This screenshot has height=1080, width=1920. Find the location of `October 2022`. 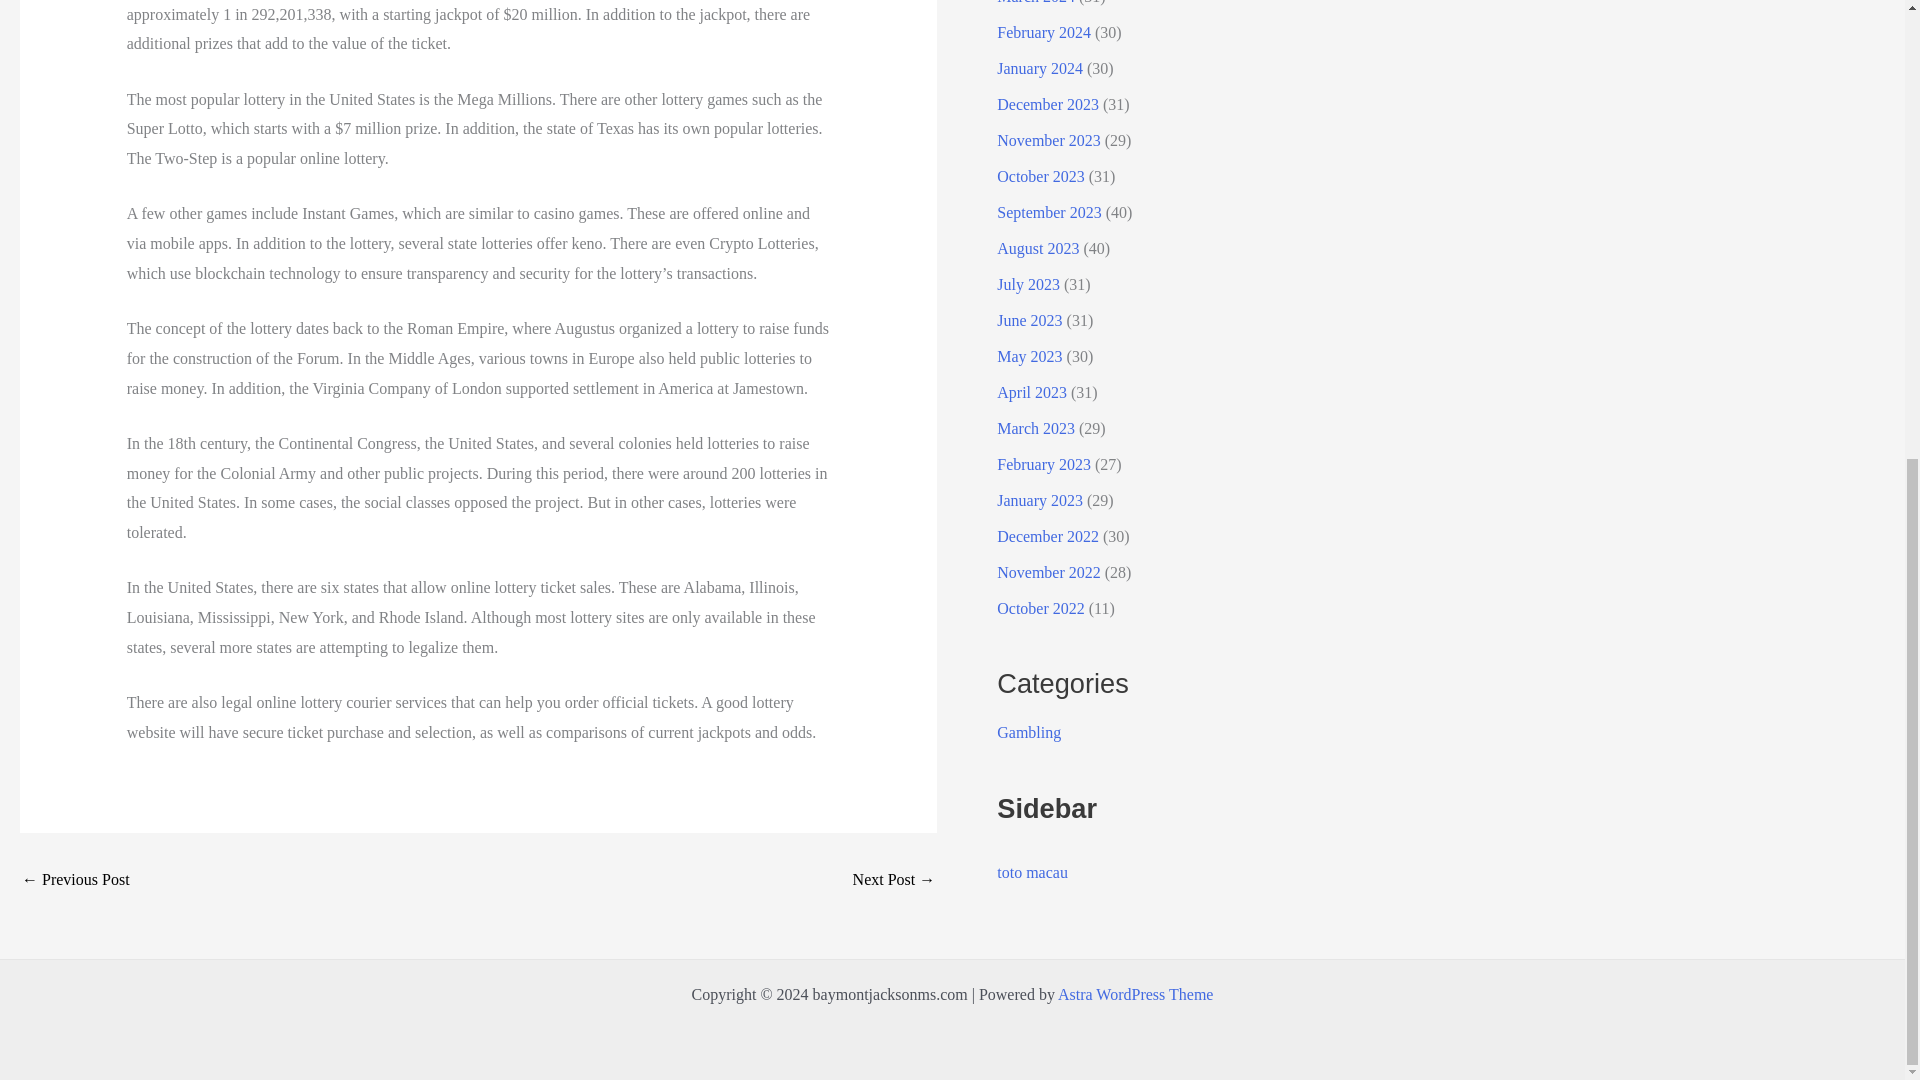

October 2022 is located at coordinates (1040, 608).